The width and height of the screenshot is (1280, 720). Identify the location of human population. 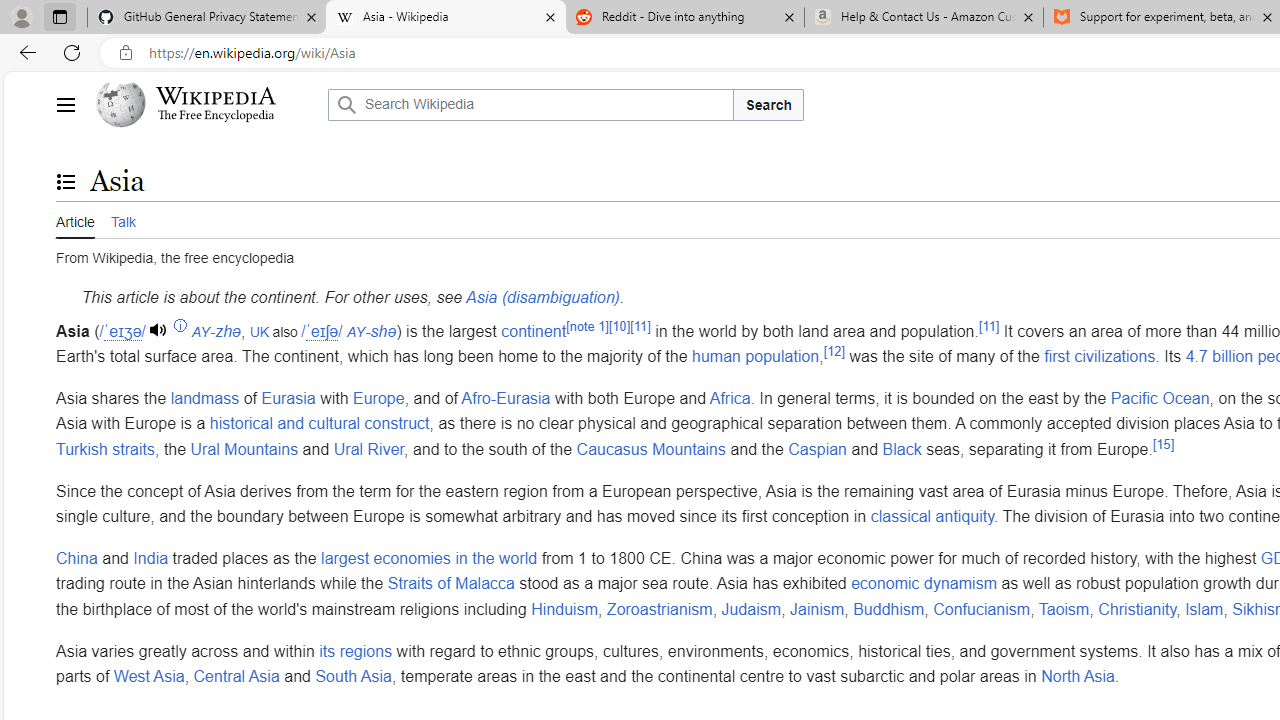
(756, 356).